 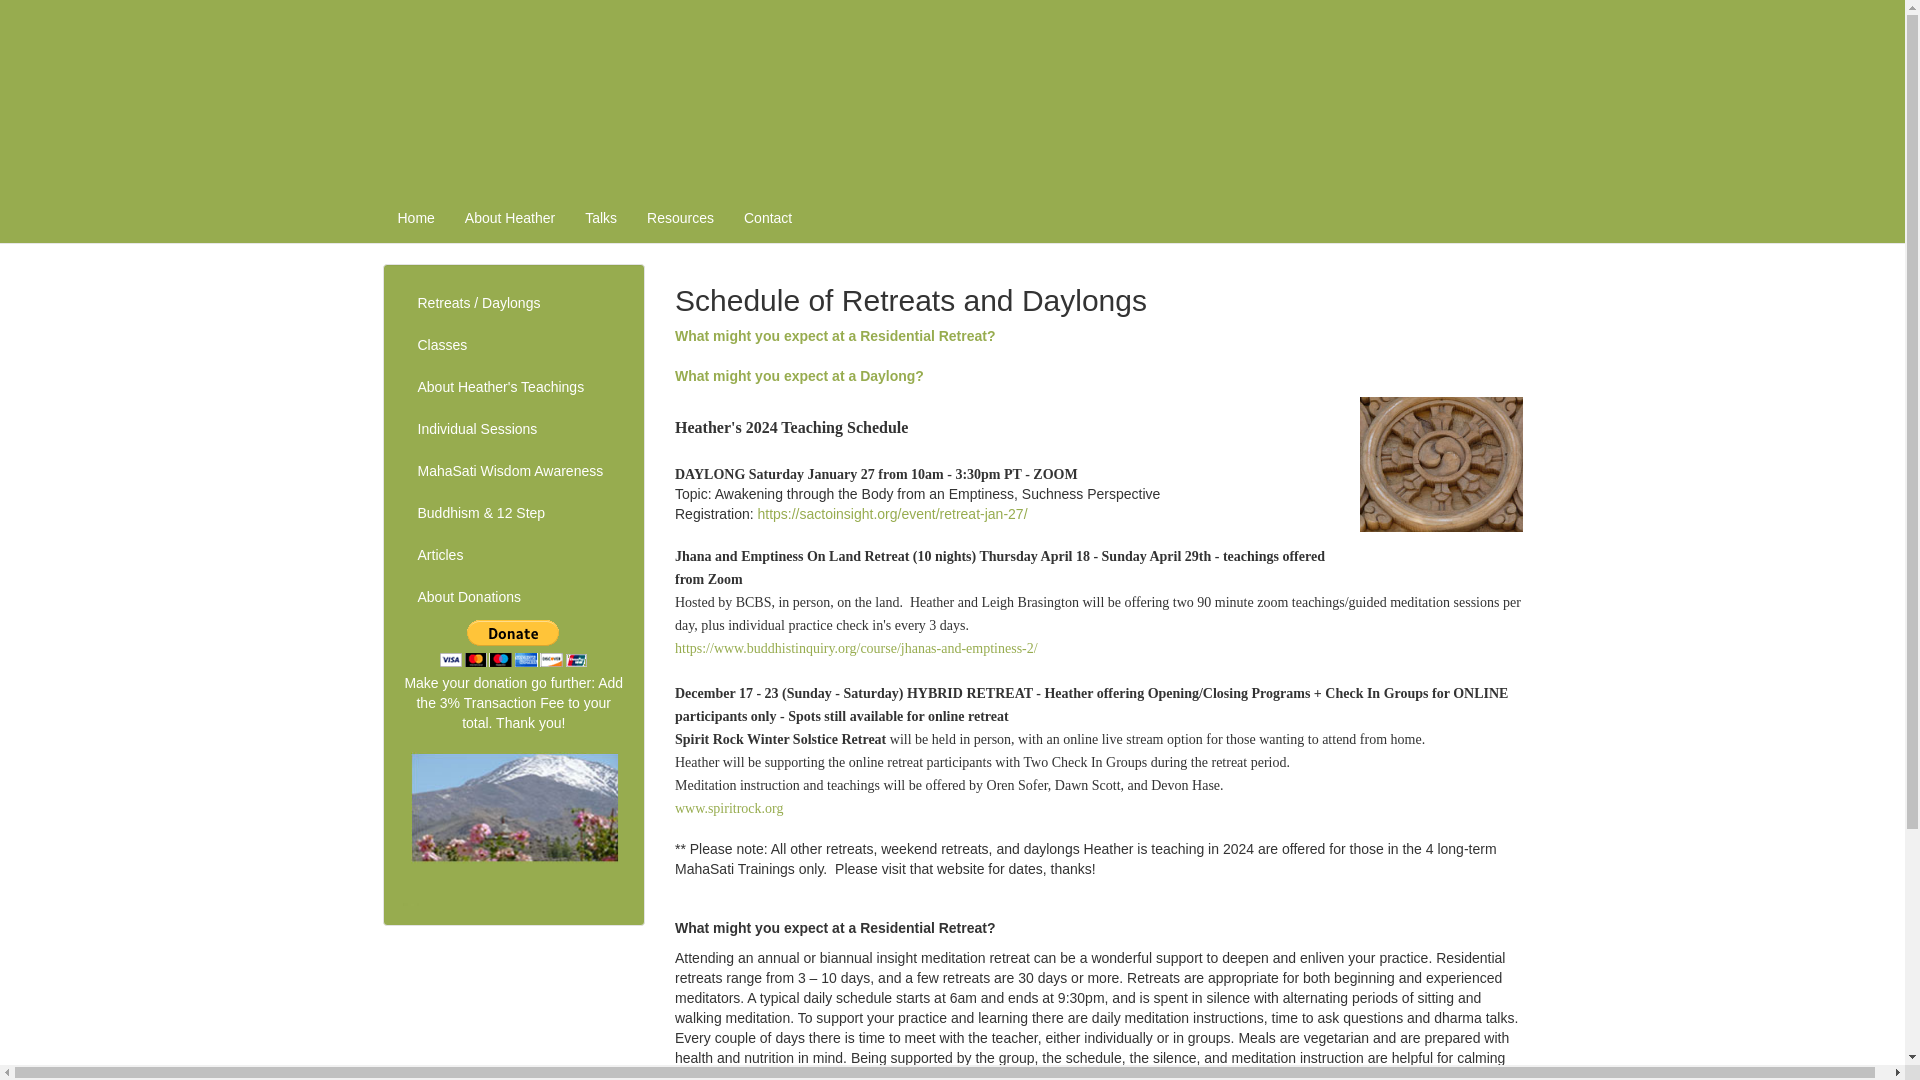 I want to click on About Heather, so click(x=510, y=218).